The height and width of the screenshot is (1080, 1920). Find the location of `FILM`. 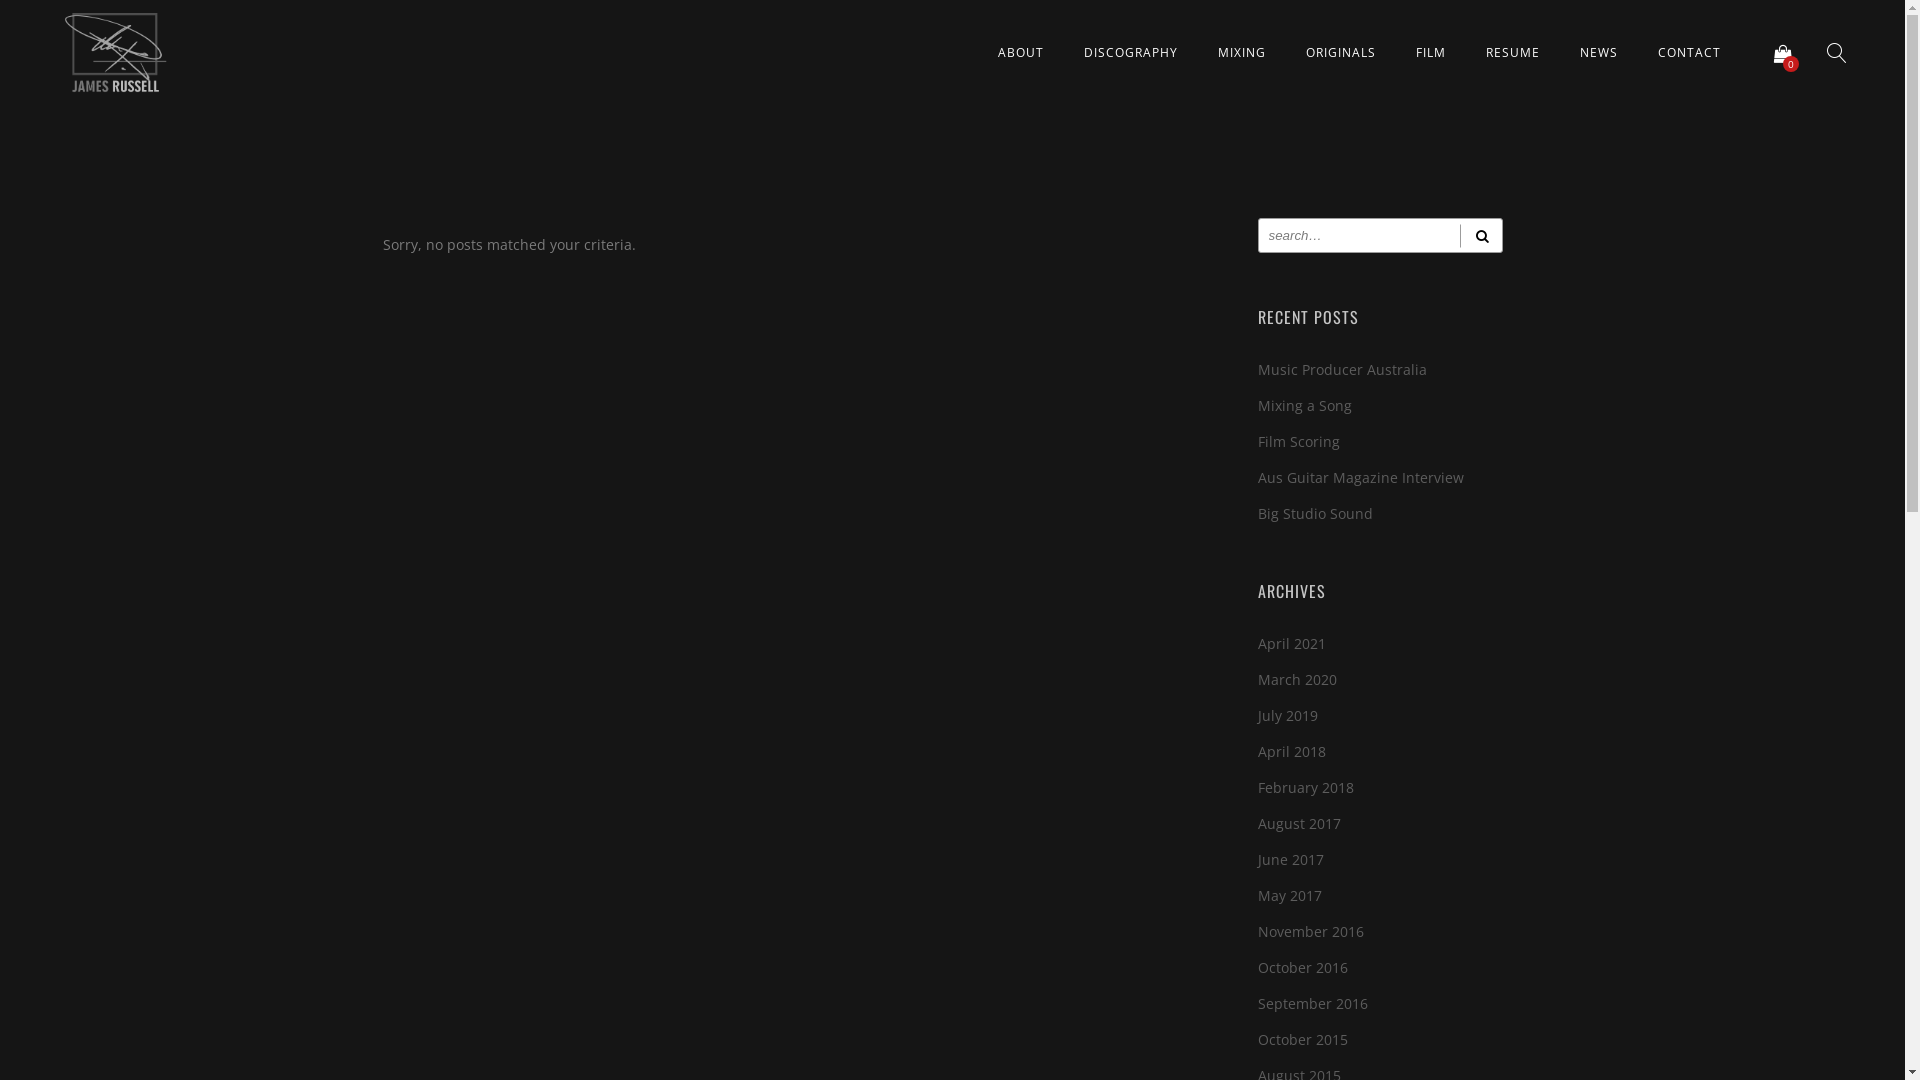

FILM is located at coordinates (1431, 52).